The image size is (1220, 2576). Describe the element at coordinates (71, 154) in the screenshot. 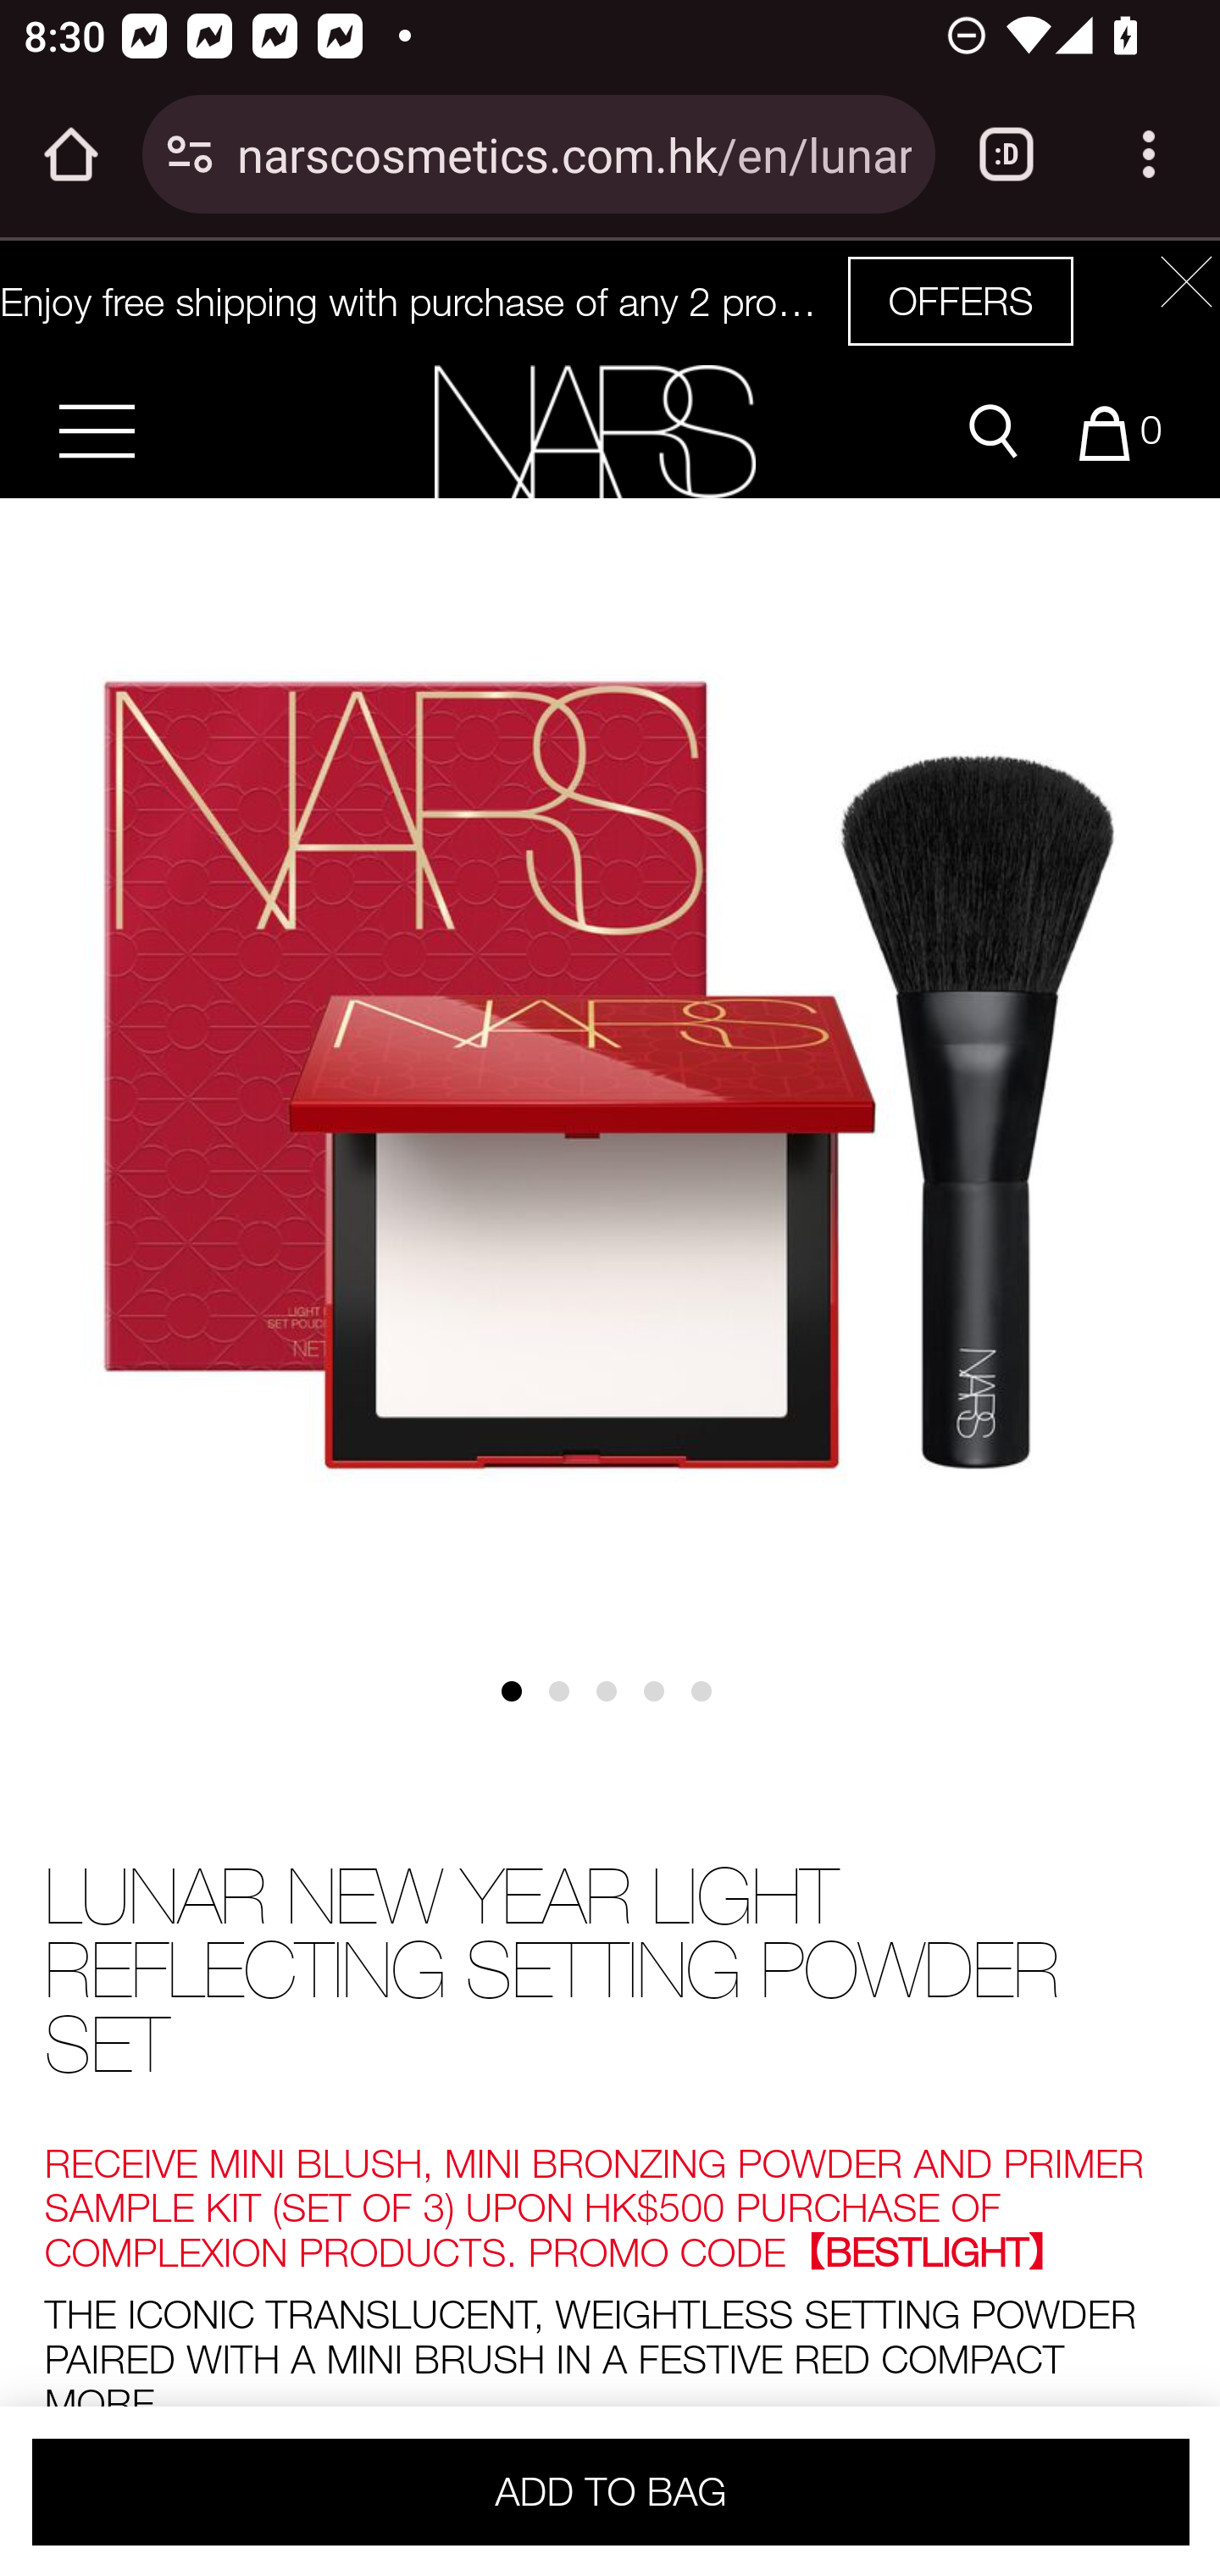

I see `Open the home page` at that location.